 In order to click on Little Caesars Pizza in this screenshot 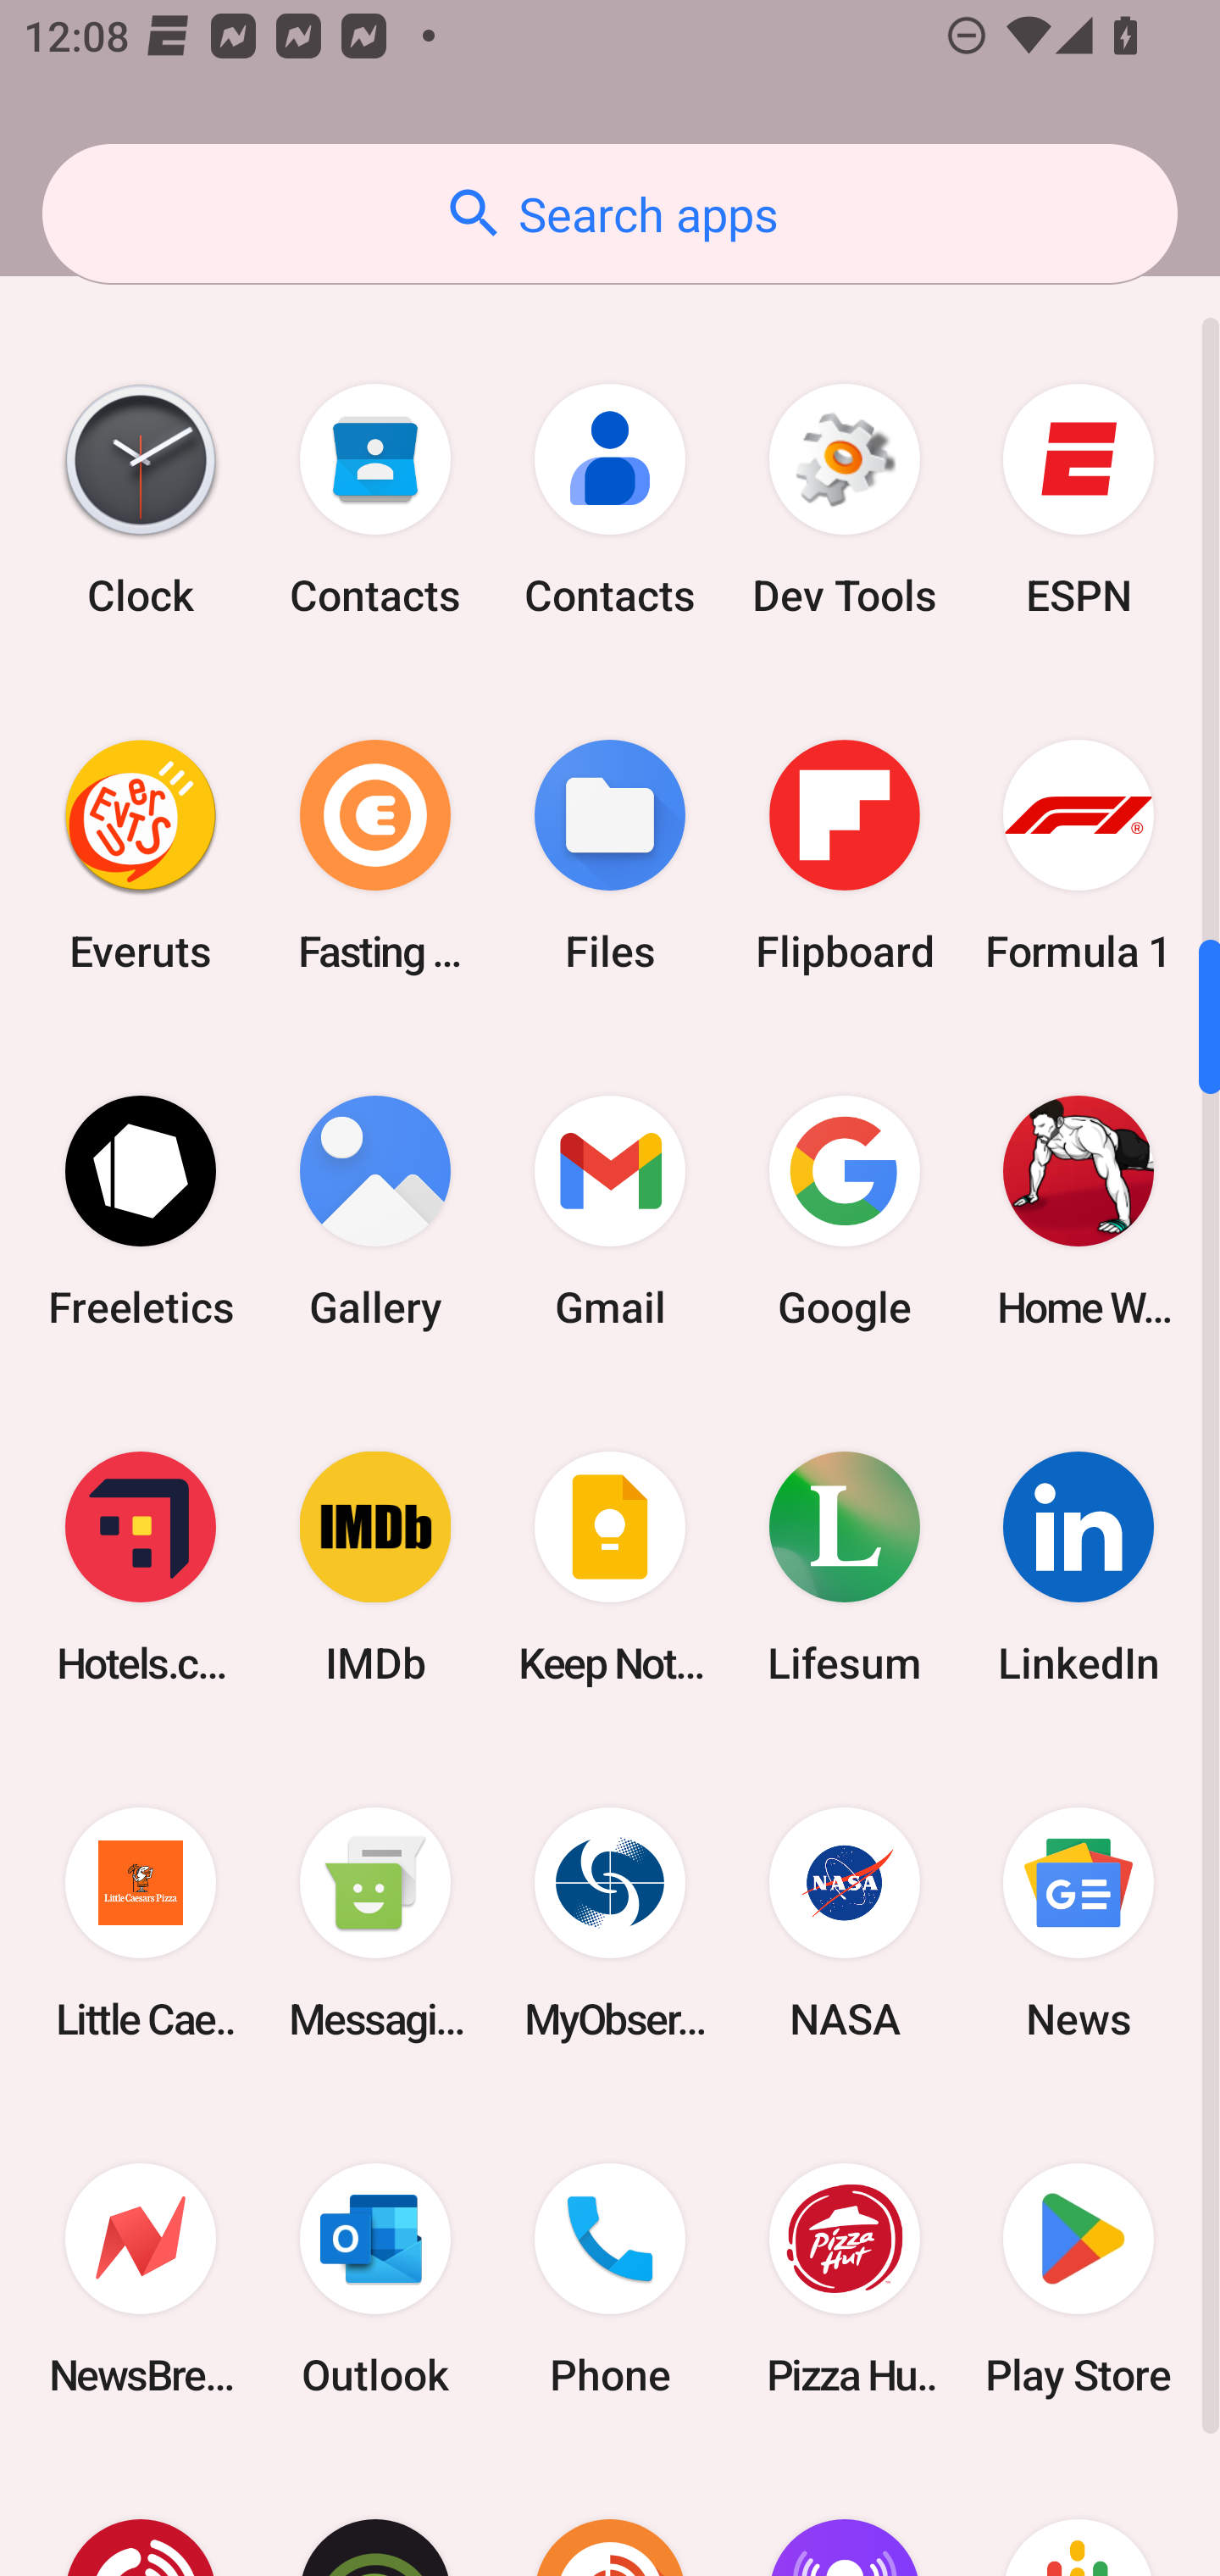, I will do `click(141, 1924)`.